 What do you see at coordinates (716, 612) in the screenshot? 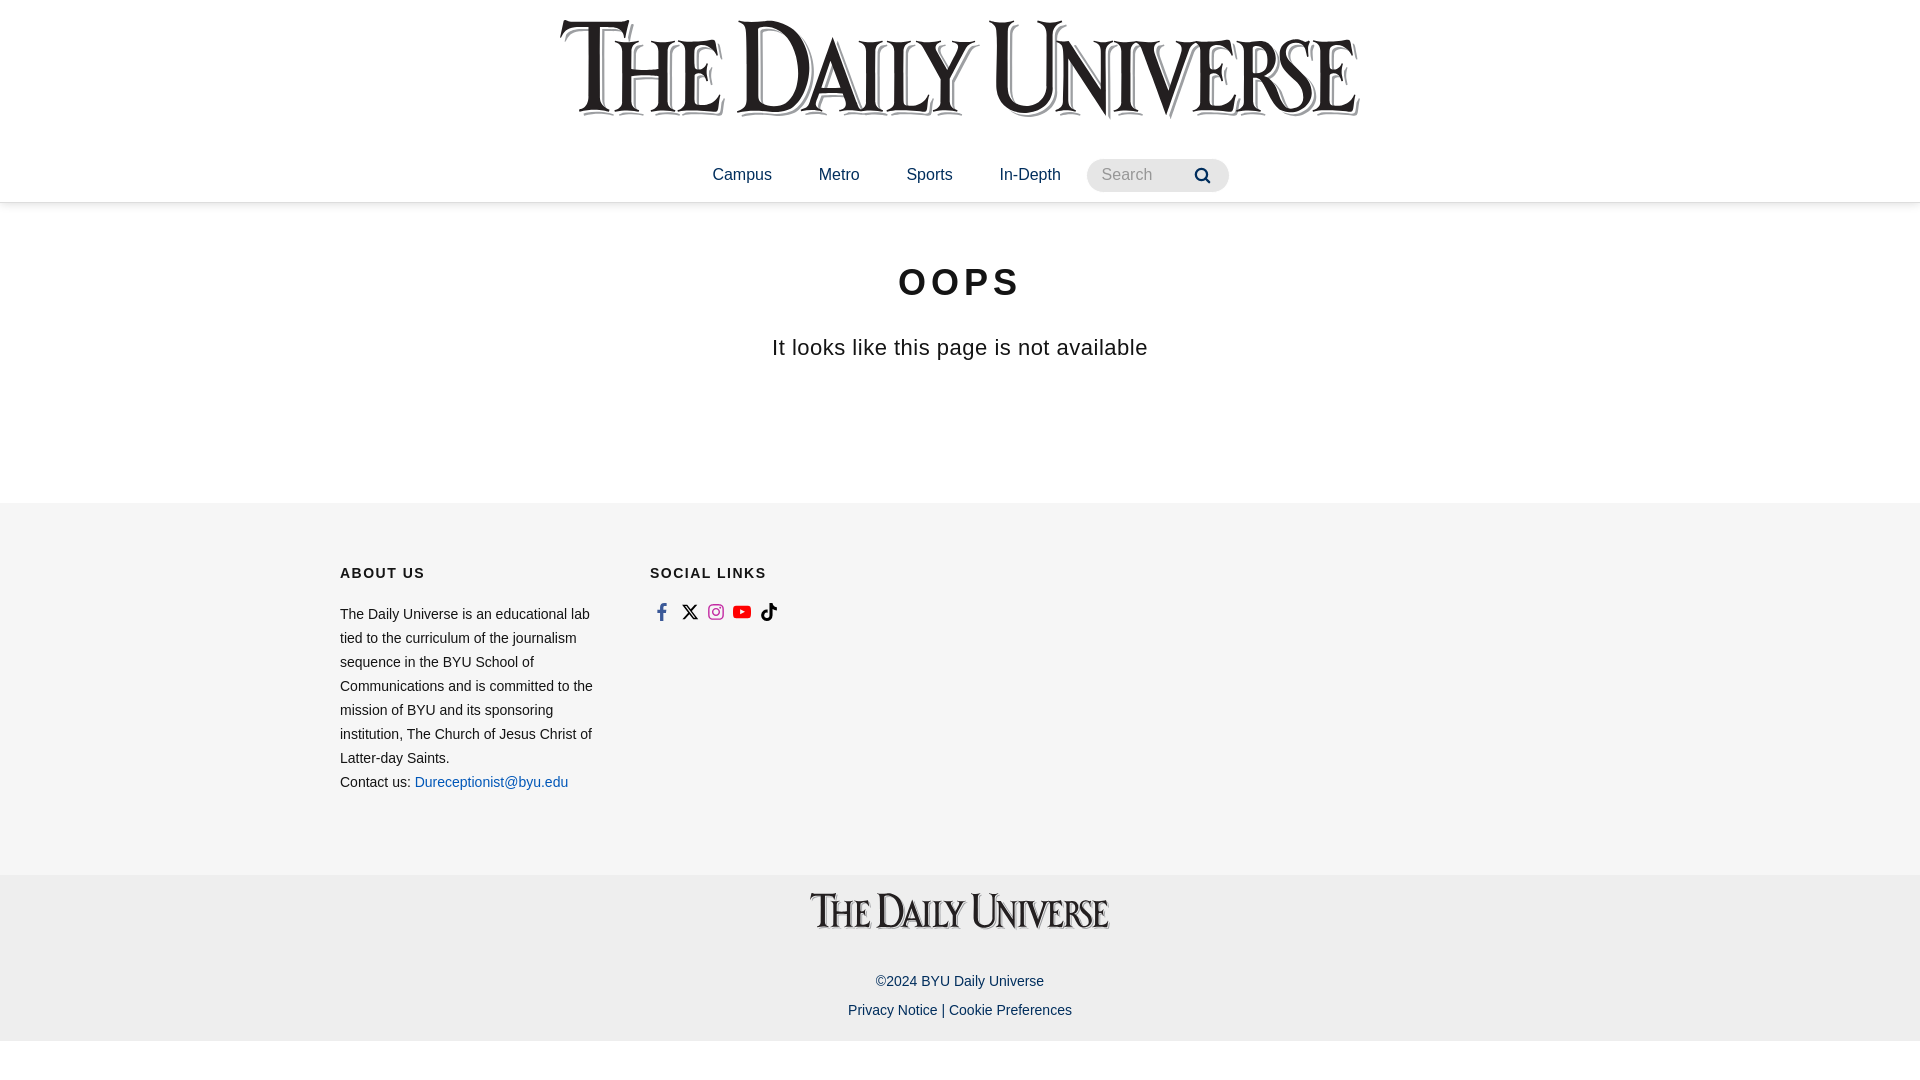
I see `Link to instagram` at bounding box center [716, 612].